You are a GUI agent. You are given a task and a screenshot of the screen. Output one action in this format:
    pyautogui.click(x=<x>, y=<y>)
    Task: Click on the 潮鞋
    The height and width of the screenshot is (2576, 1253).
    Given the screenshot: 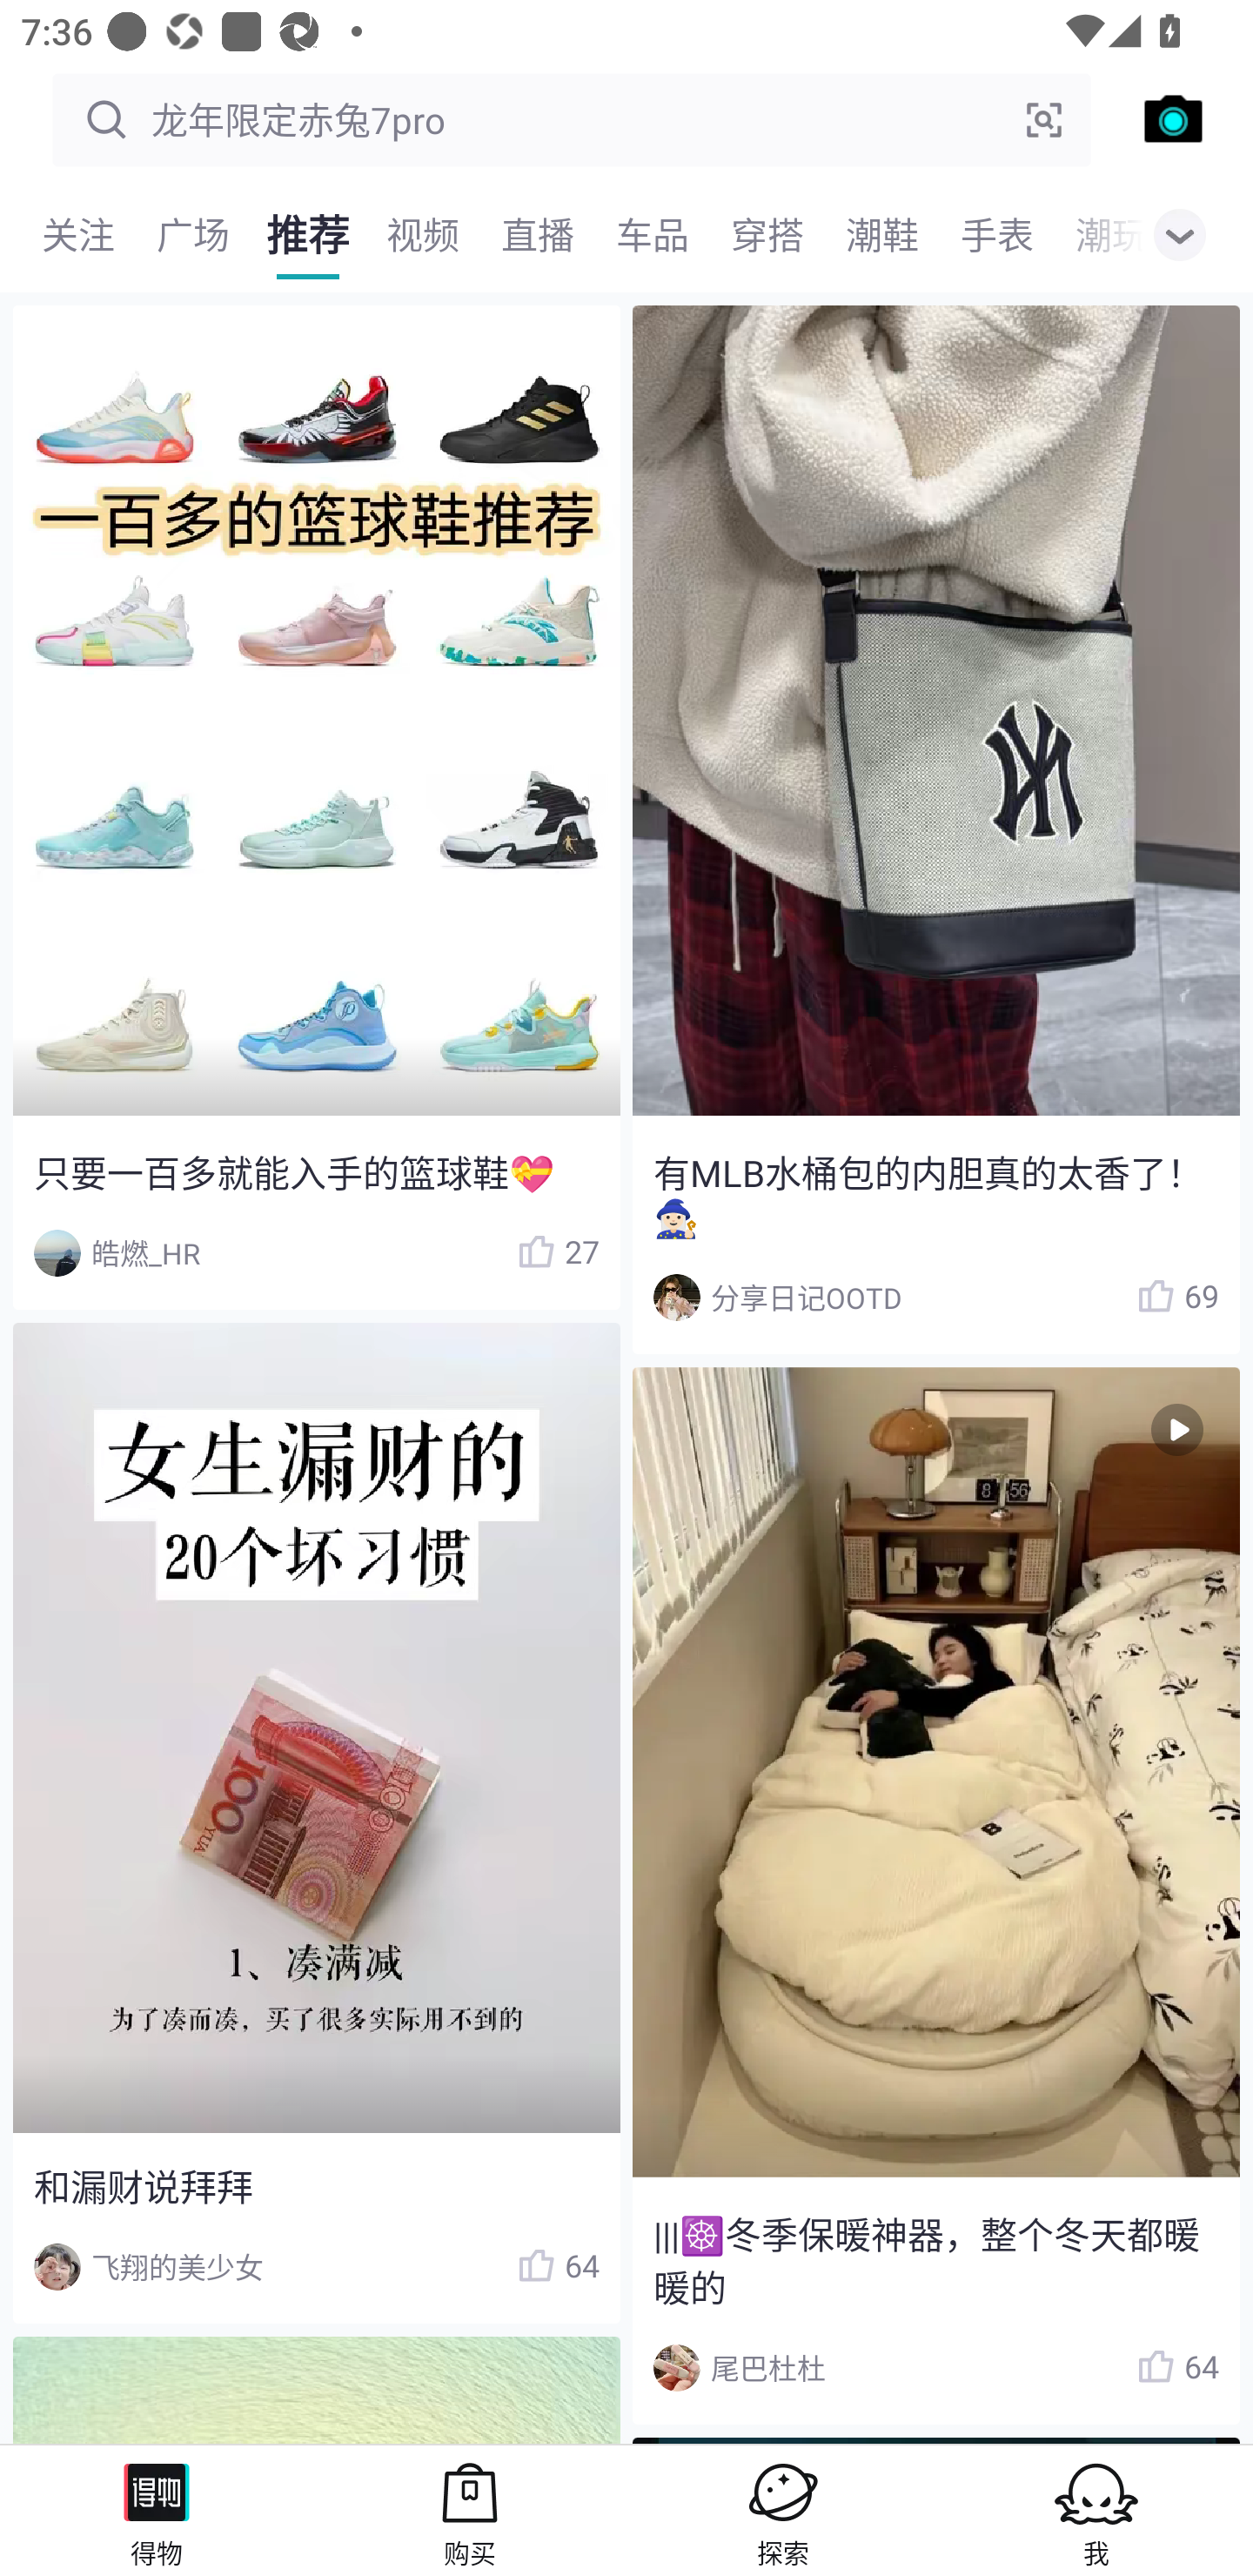 What is the action you would take?
    pyautogui.click(x=882, y=235)
    